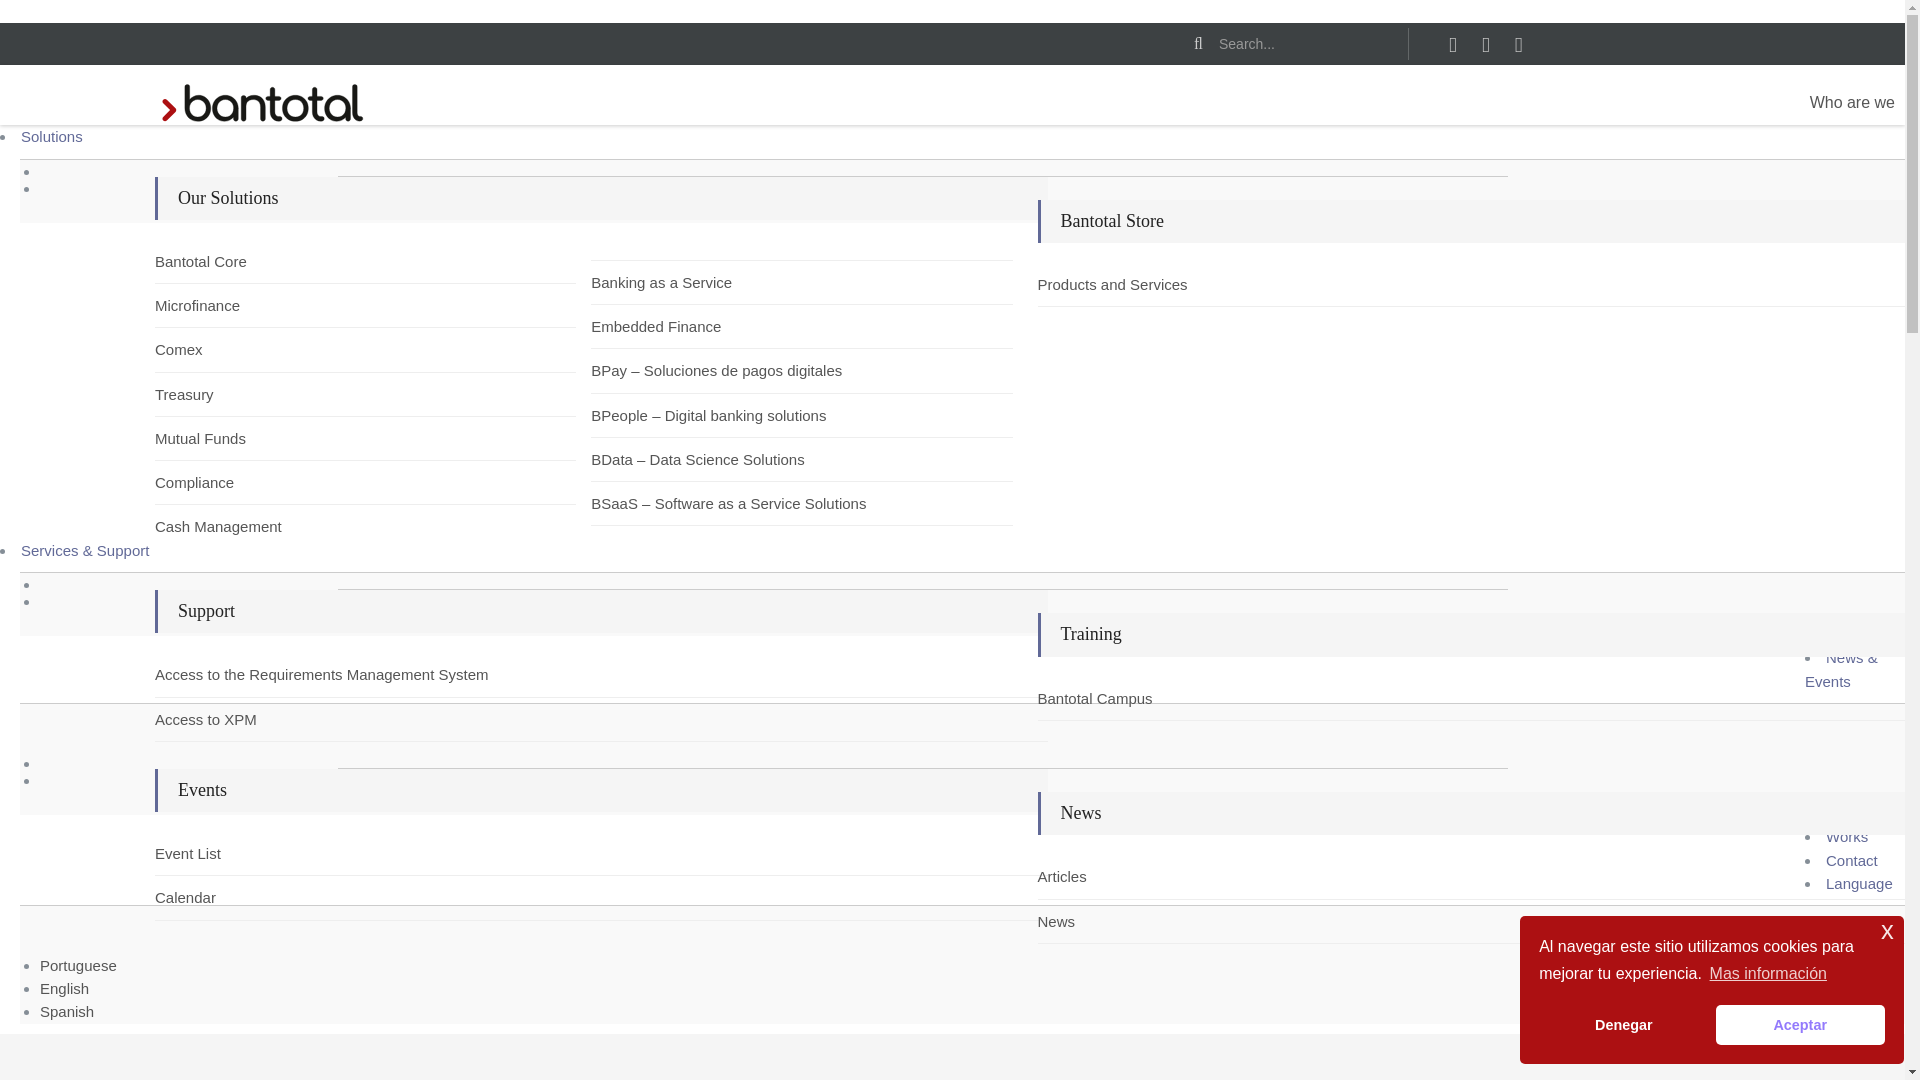 The width and height of the screenshot is (1920, 1080). What do you see at coordinates (214, 482) in the screenshot?
I see `Compliance` at bounding box center [214, 482].